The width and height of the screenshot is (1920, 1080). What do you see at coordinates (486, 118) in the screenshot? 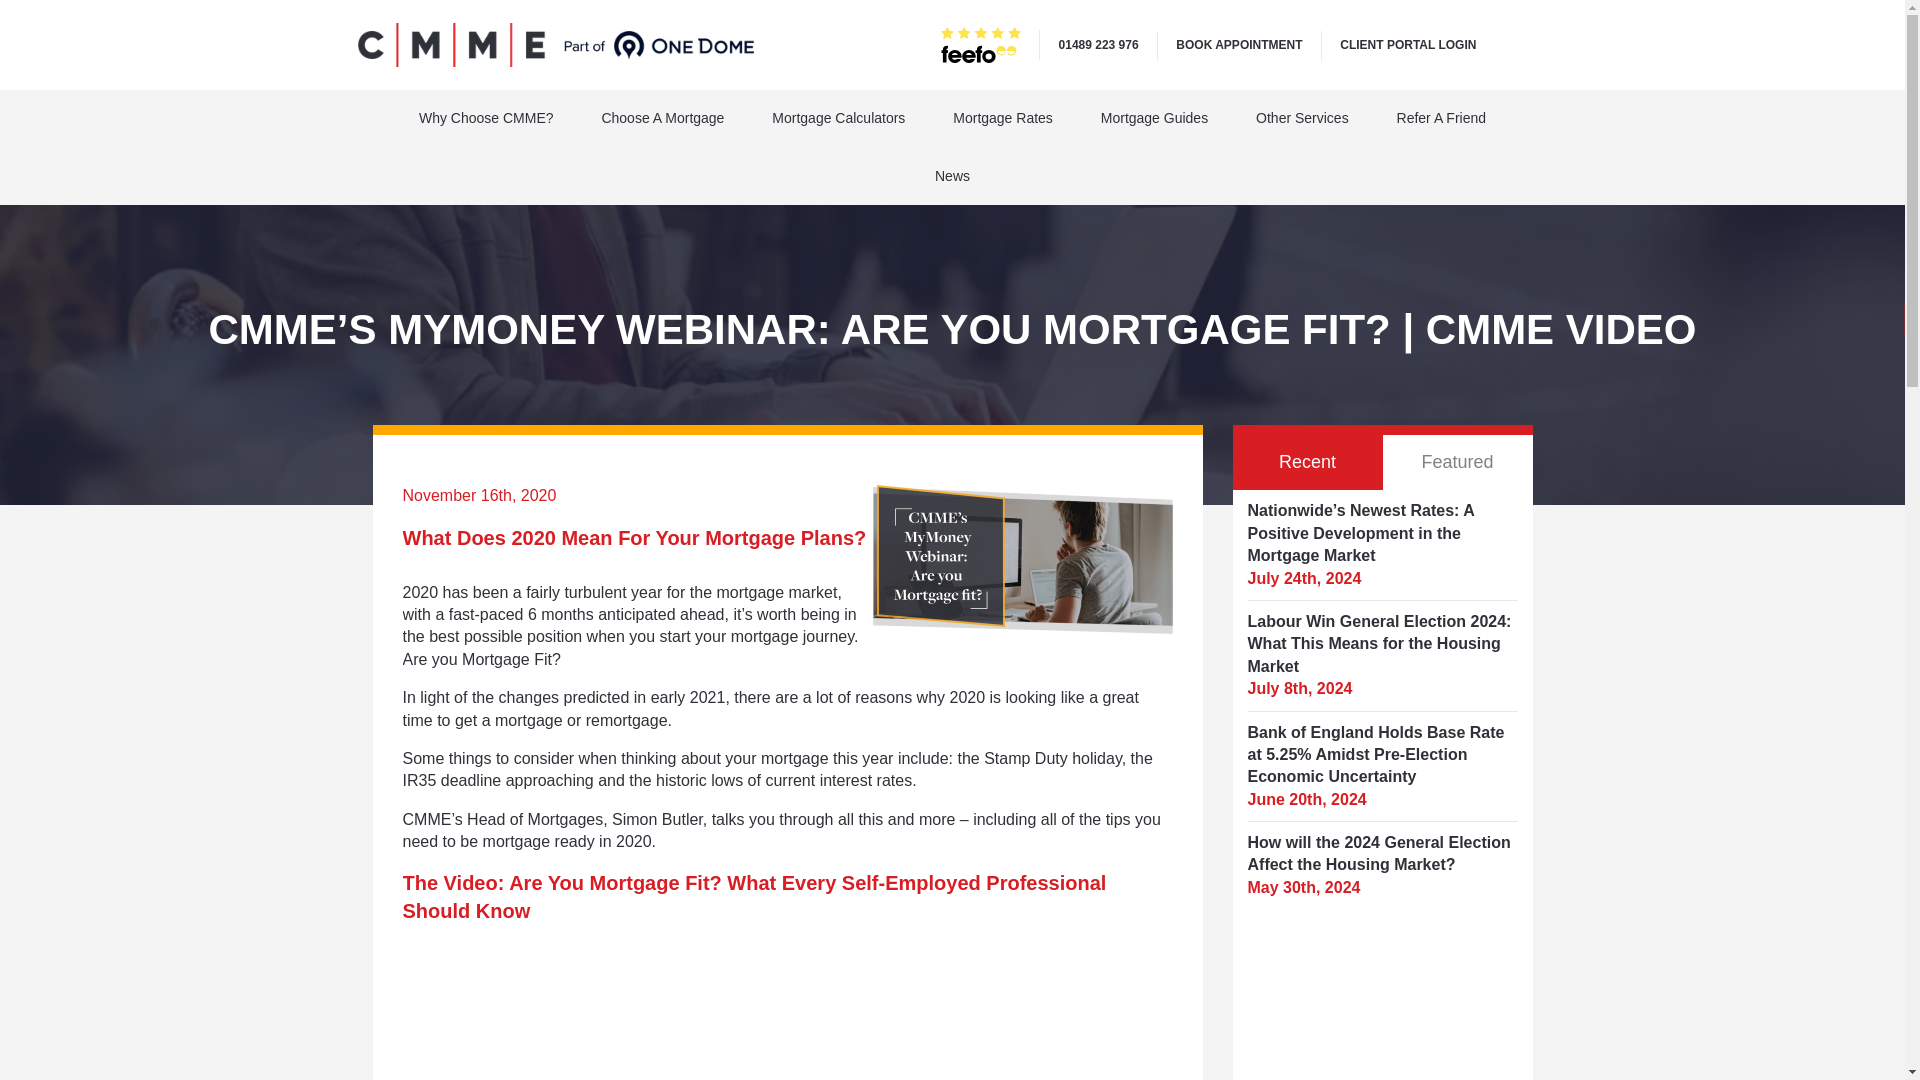
I see `Why Choose CMME?` at bounding box center [486, 118].